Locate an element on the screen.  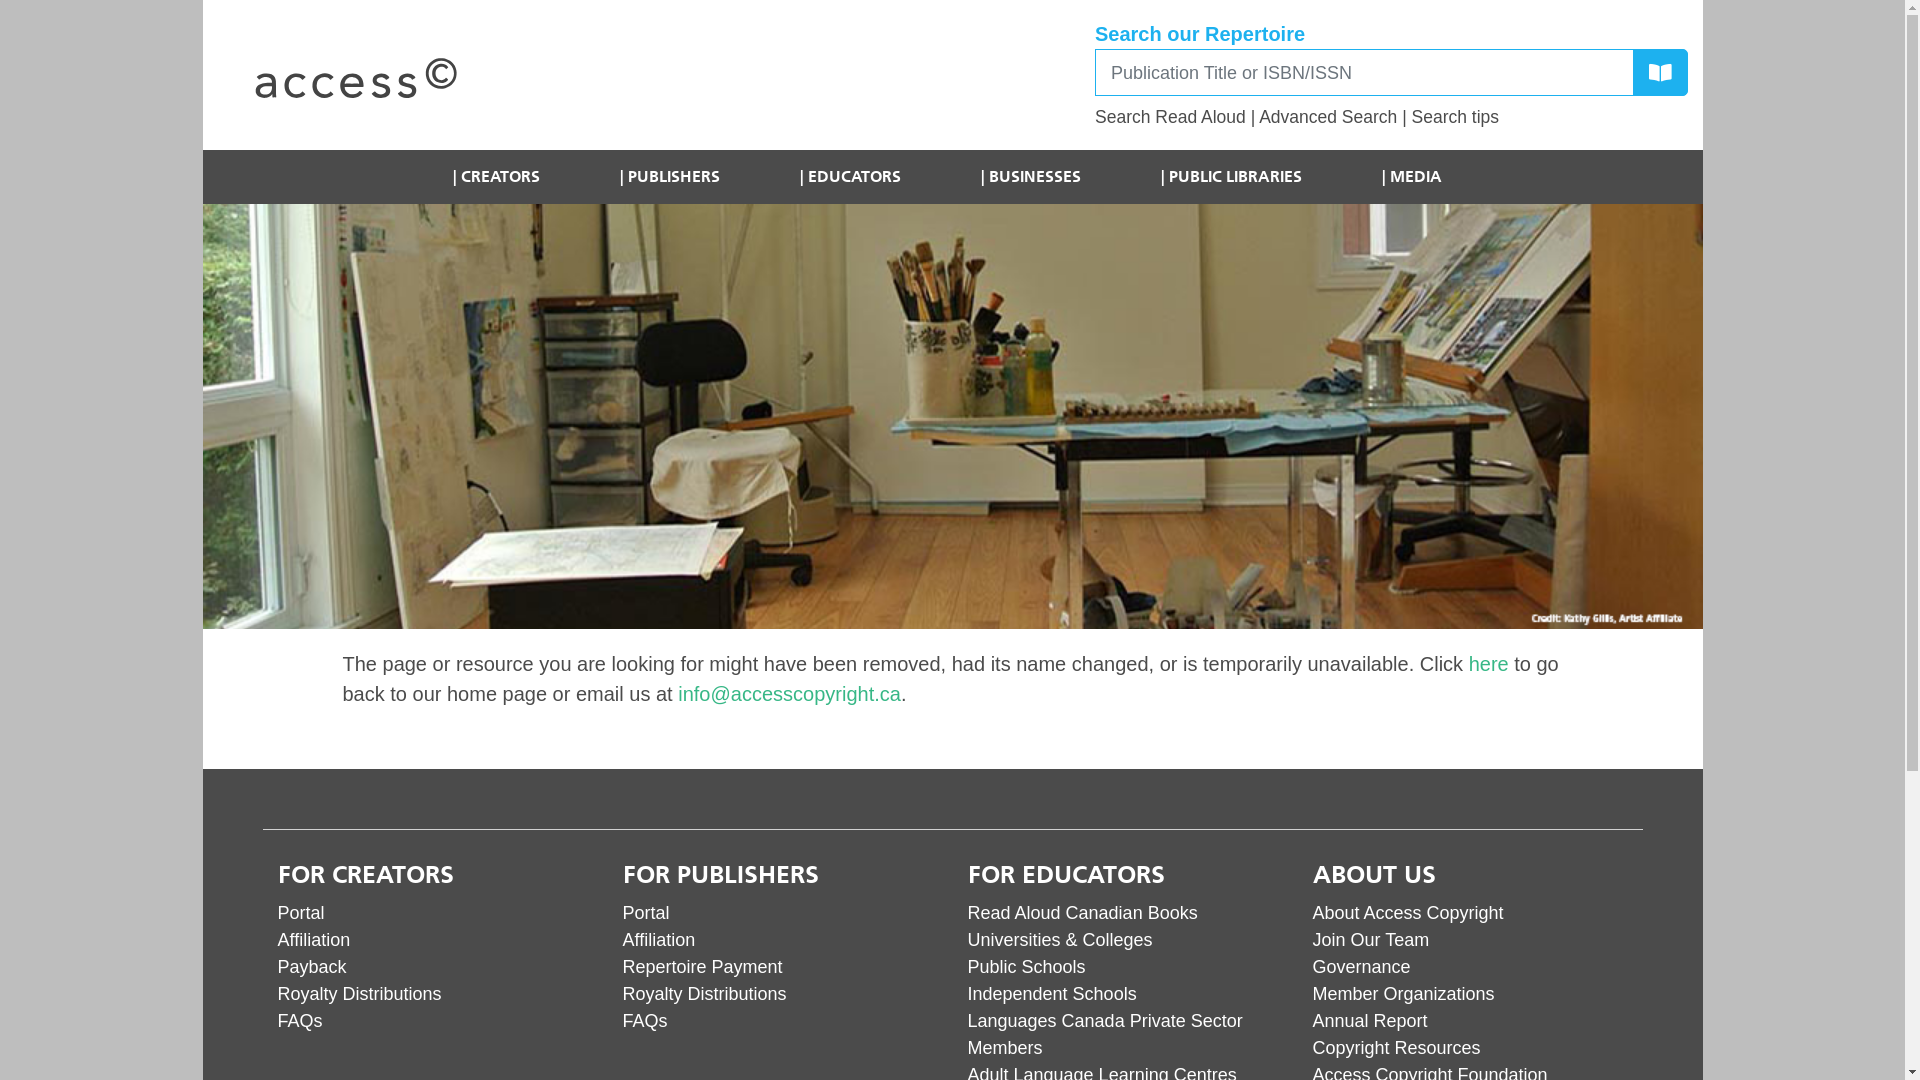
Governance is located at coordinates (1361, 967).